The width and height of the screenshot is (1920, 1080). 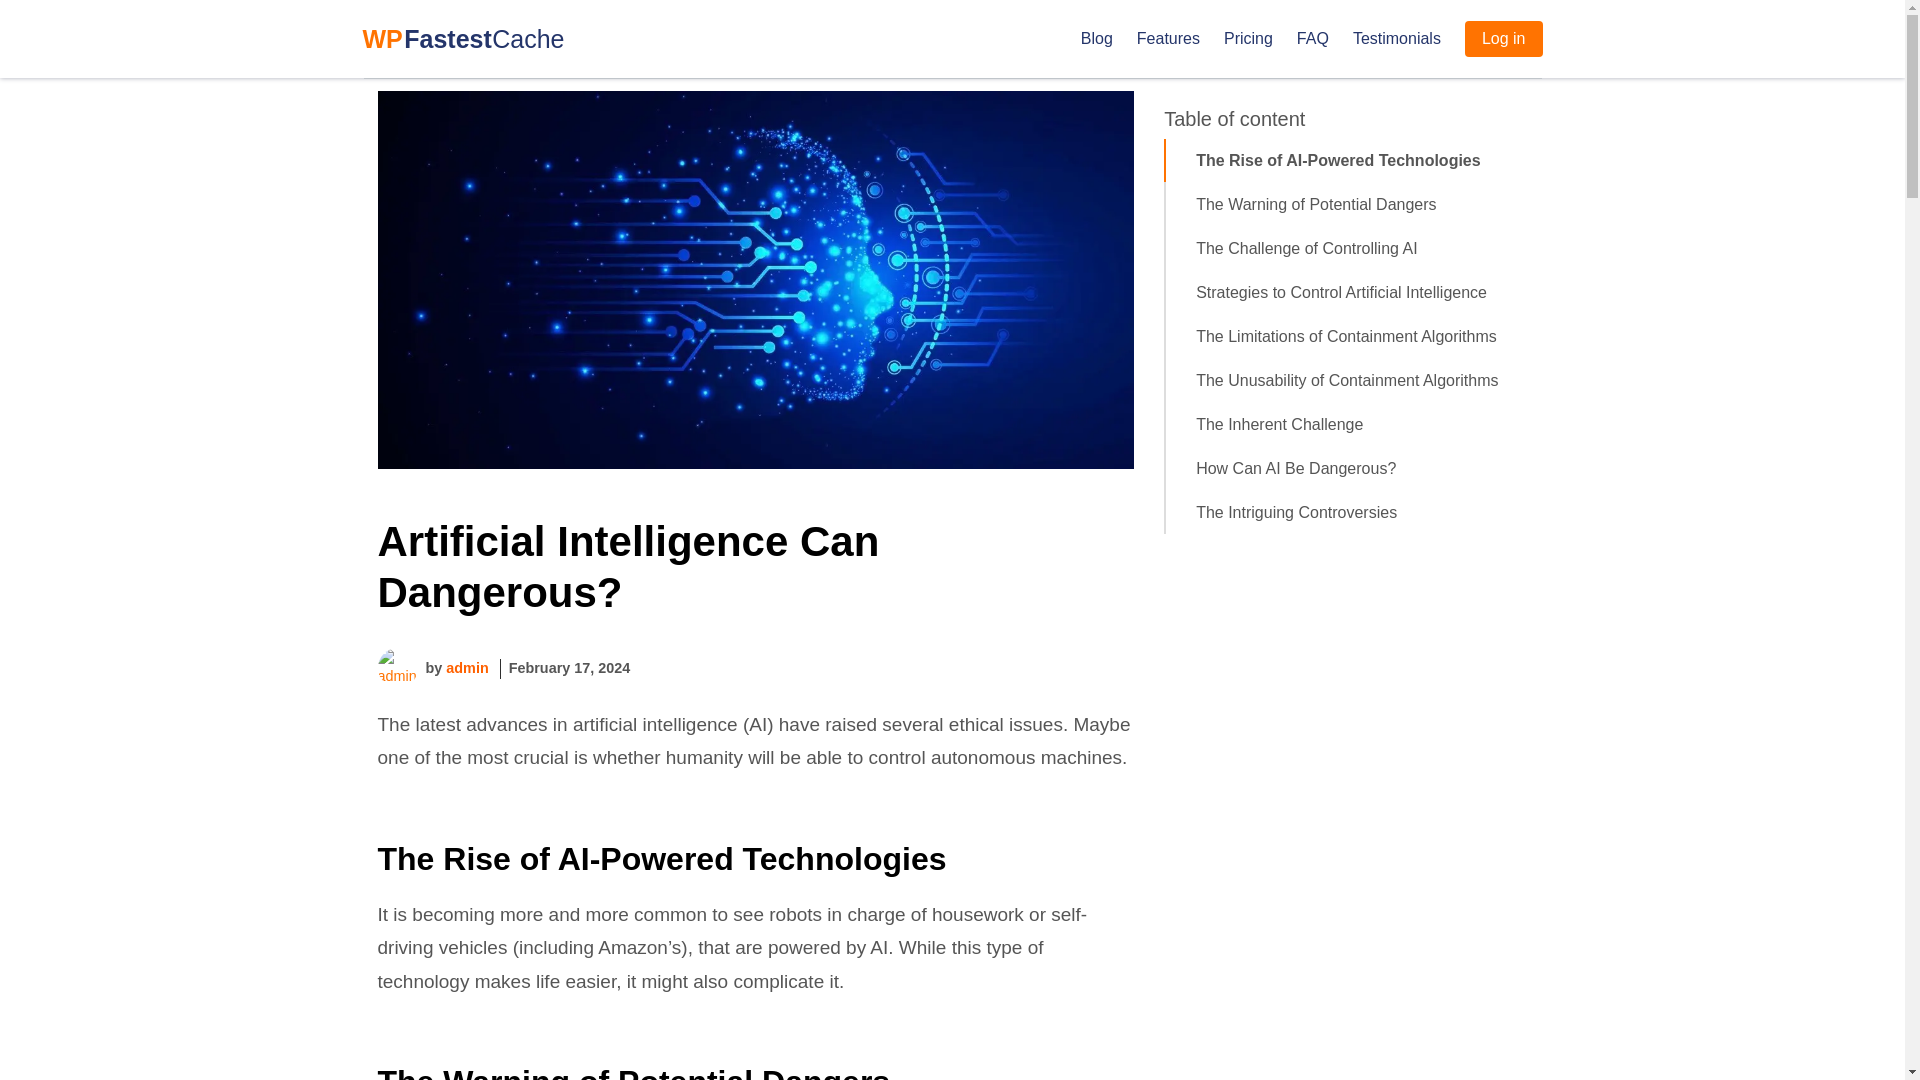 I want to click on Testimonials, so click(x=1397, y=38).